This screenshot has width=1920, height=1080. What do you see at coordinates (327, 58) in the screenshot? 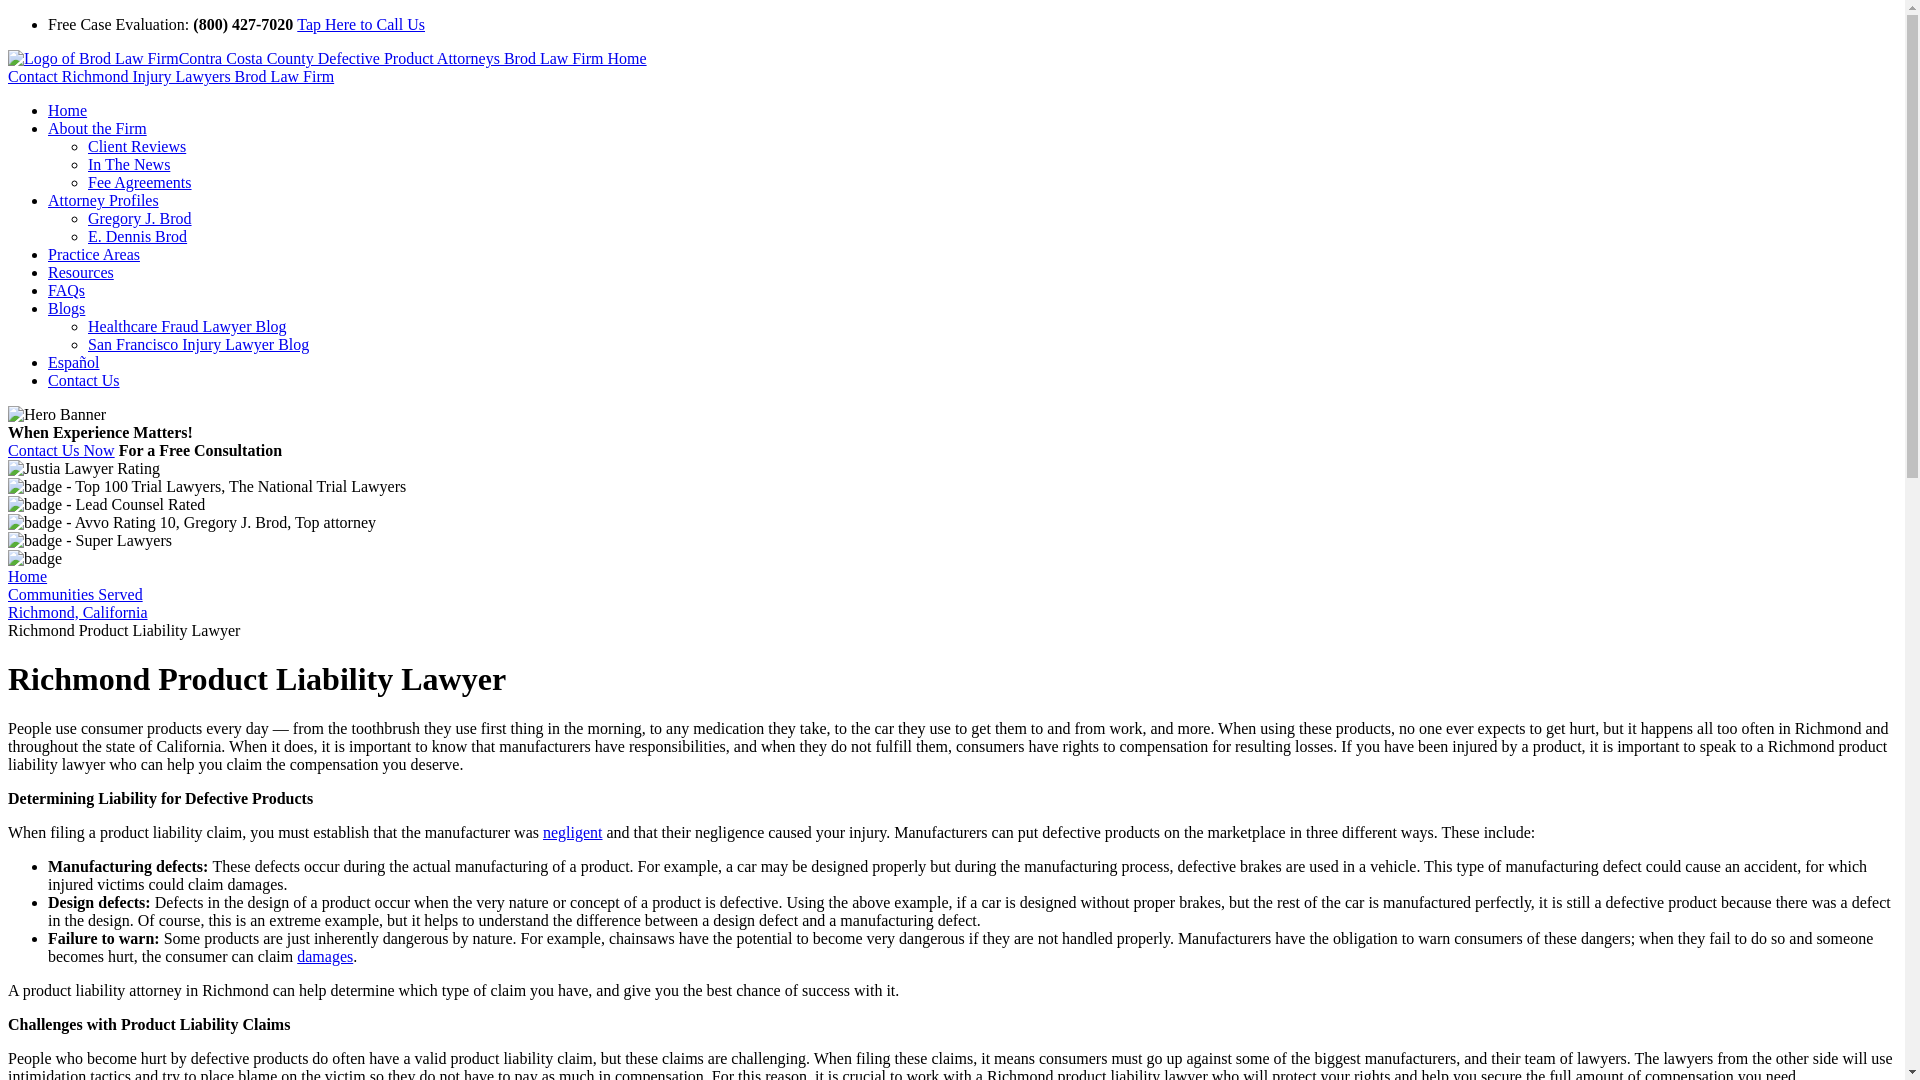
I see `Back to Home` at bounding box center [327, 58].